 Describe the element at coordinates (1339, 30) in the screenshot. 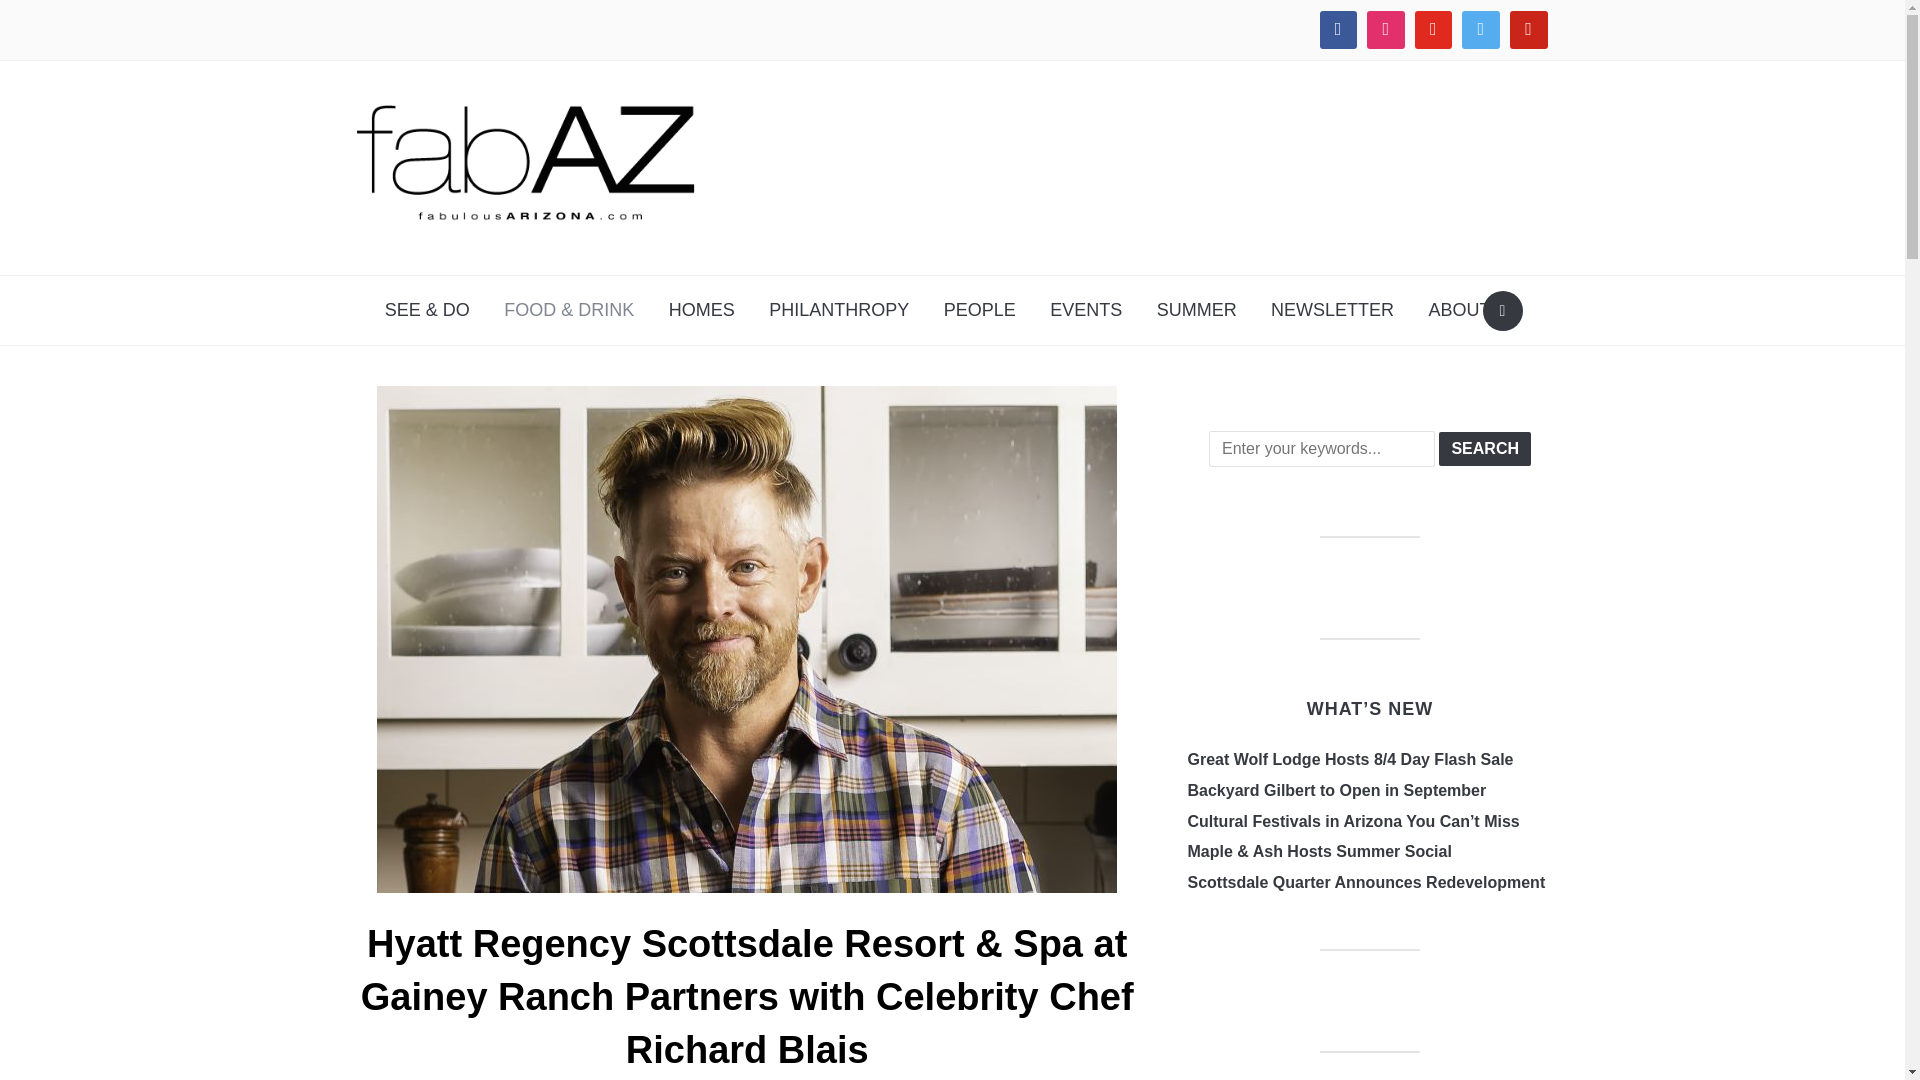

I see `Facebook` at that location.